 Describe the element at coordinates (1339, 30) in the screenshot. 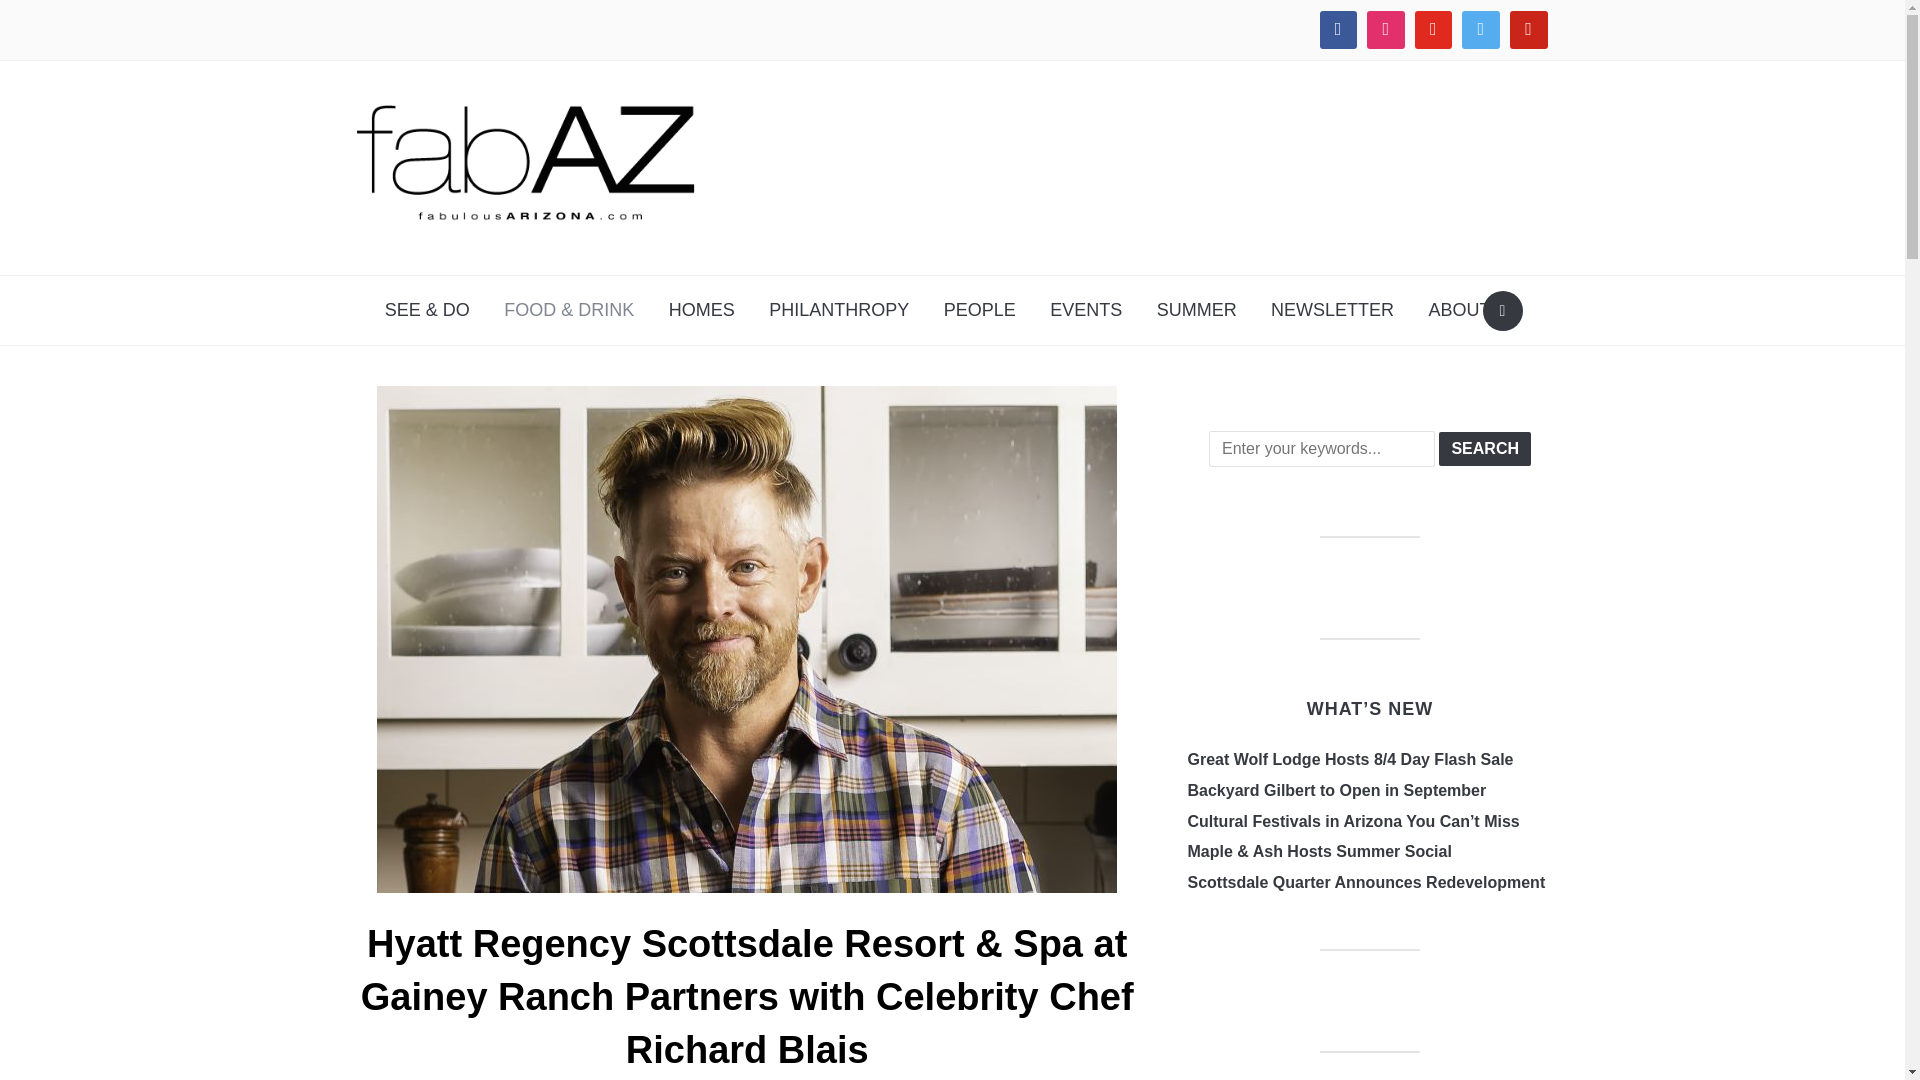

I see `Facebook` at that location.